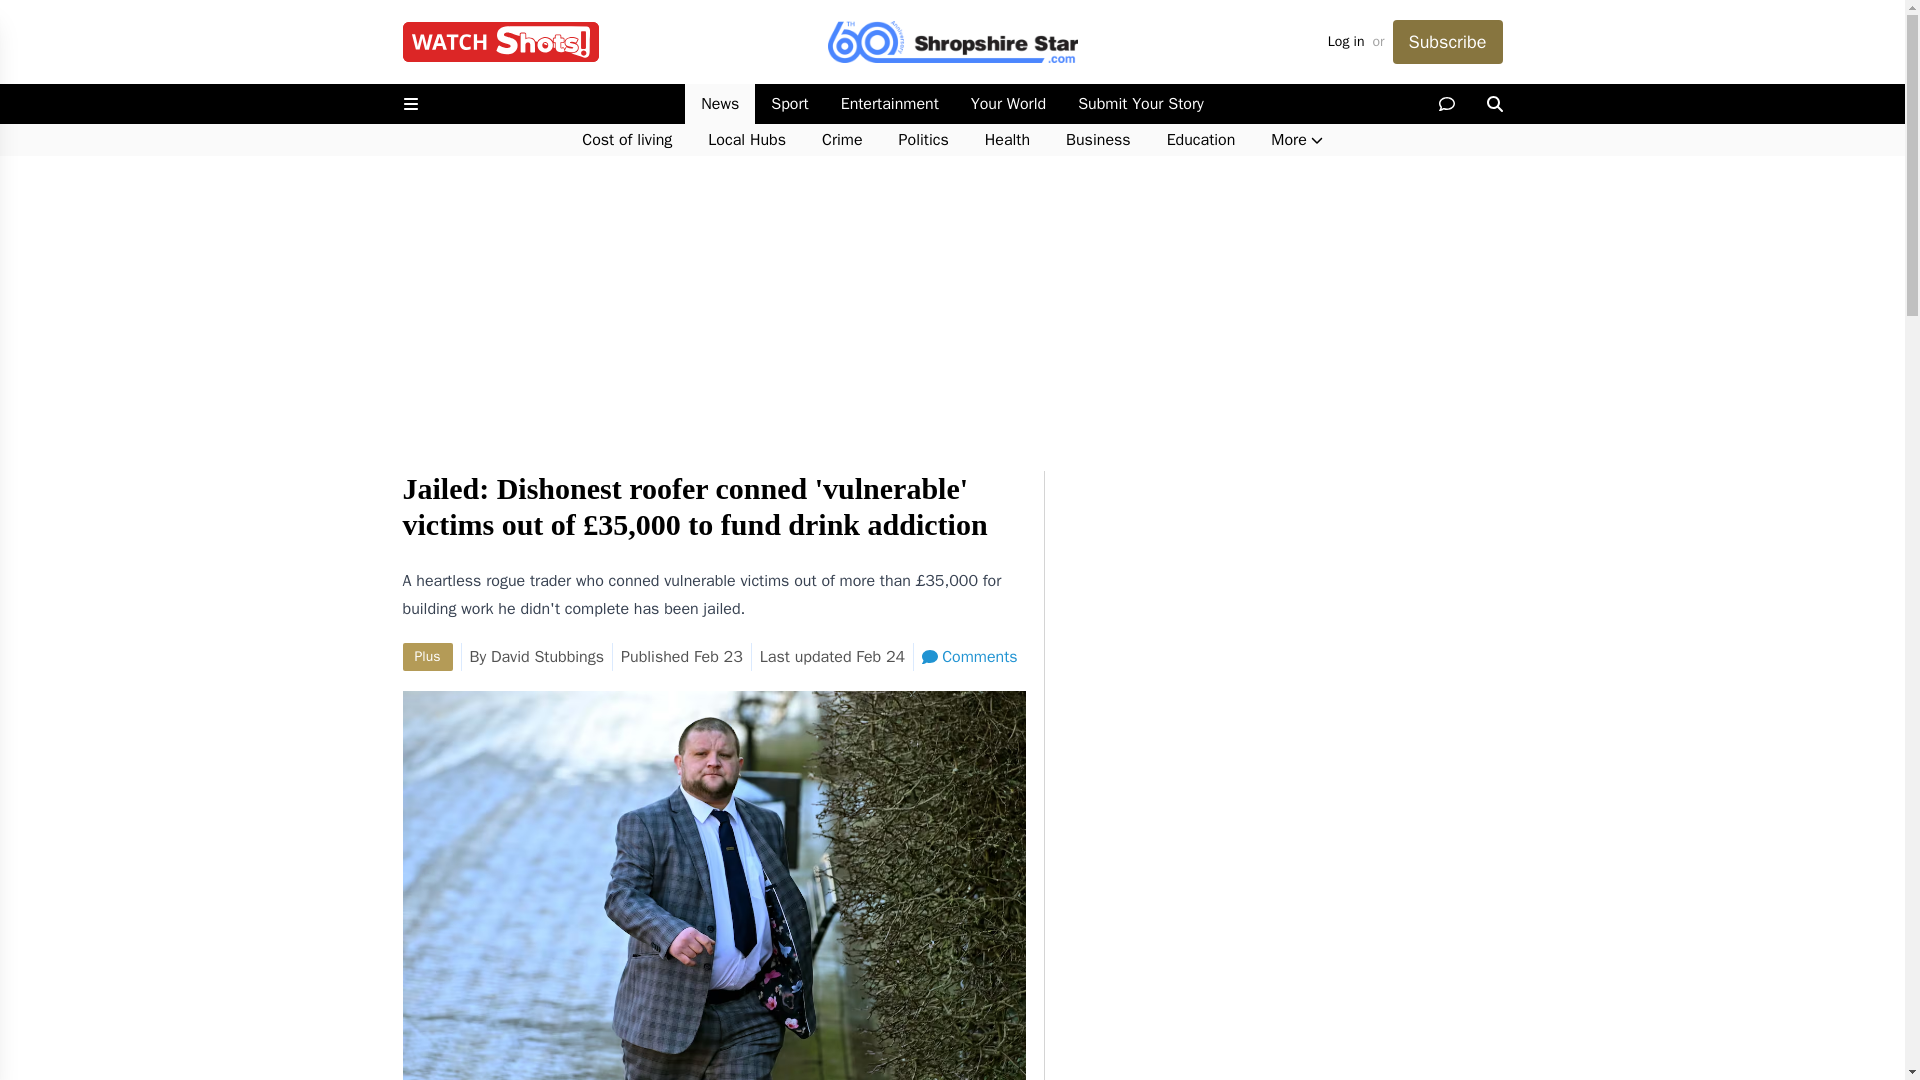 The image size is (1920, 1080). What do you see at coordinates (1446, 42) in the screenshot?
I see `Subscribe` at bounding box center [1446, 42].